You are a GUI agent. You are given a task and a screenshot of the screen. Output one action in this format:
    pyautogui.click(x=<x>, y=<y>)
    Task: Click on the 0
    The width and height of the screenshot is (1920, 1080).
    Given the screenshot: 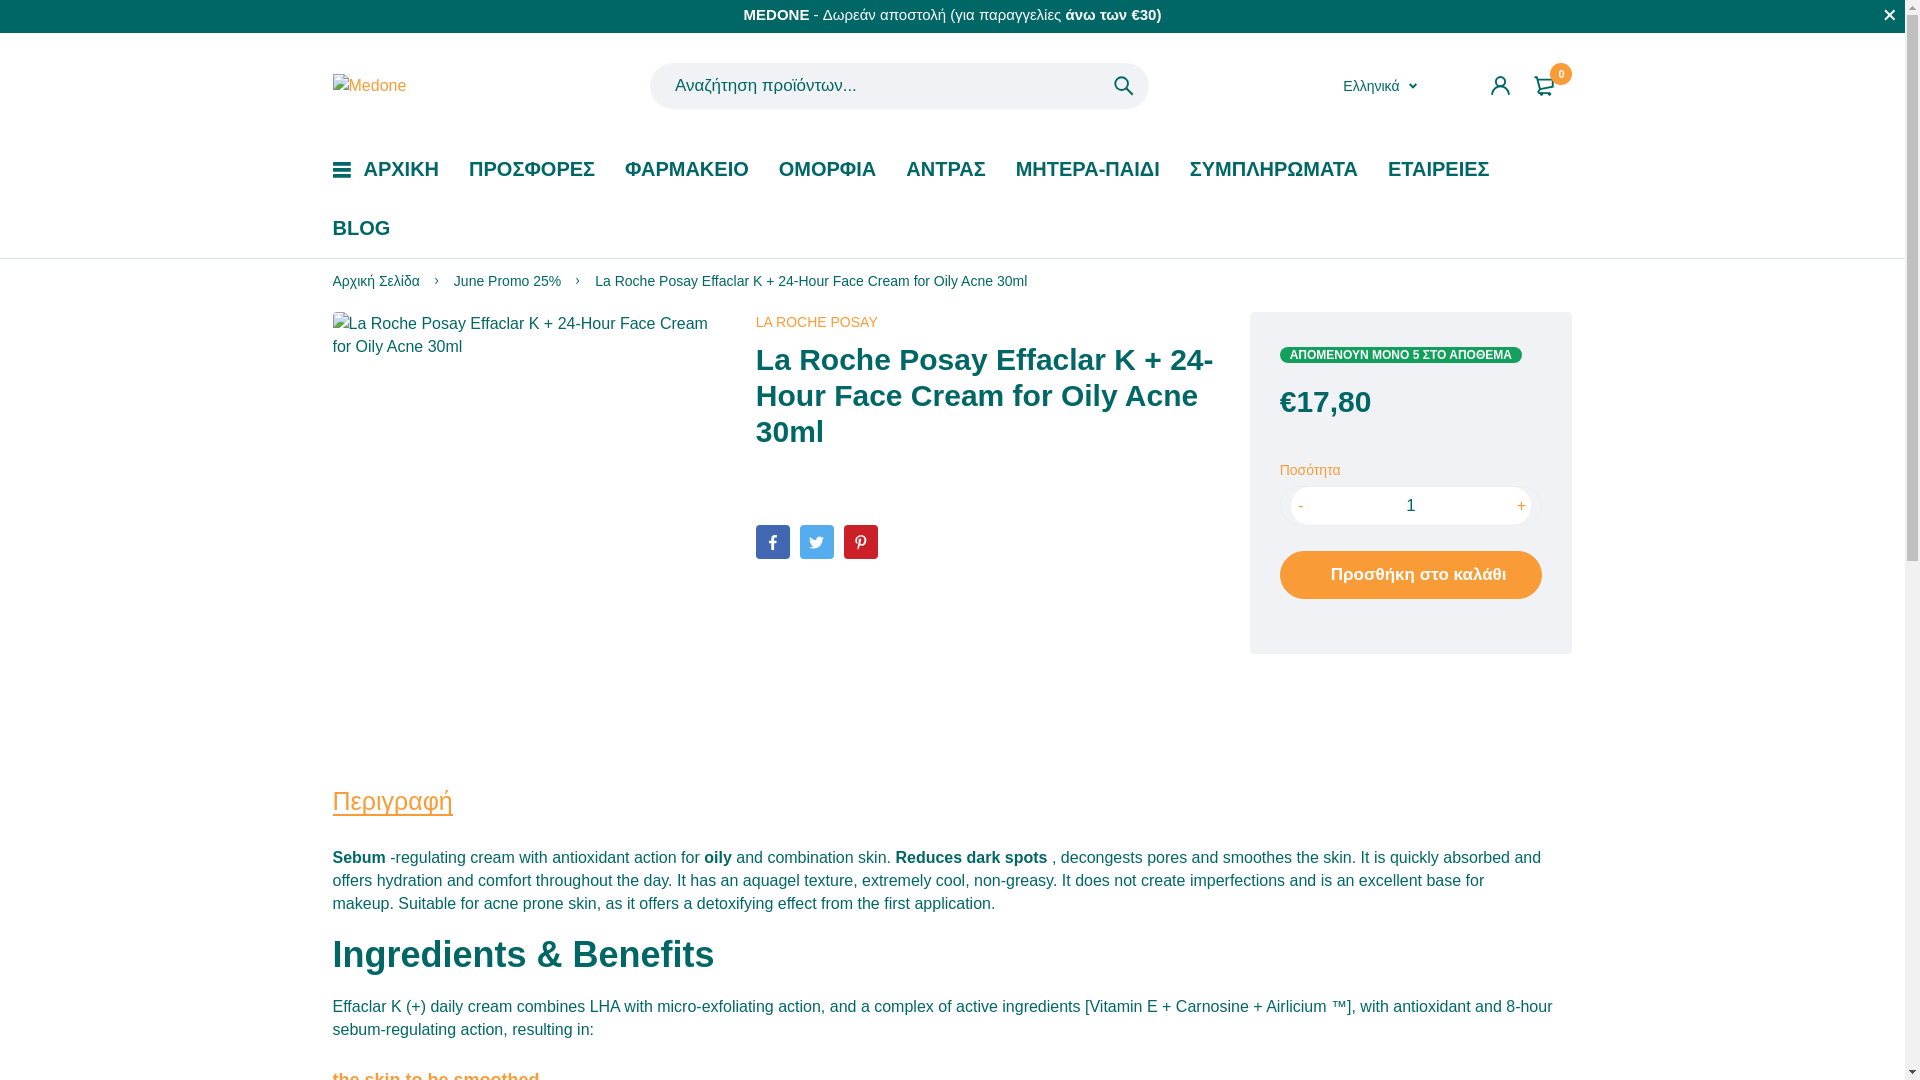 What is the action you would take?
    pyautogui.click(x=1547, y=86)
    